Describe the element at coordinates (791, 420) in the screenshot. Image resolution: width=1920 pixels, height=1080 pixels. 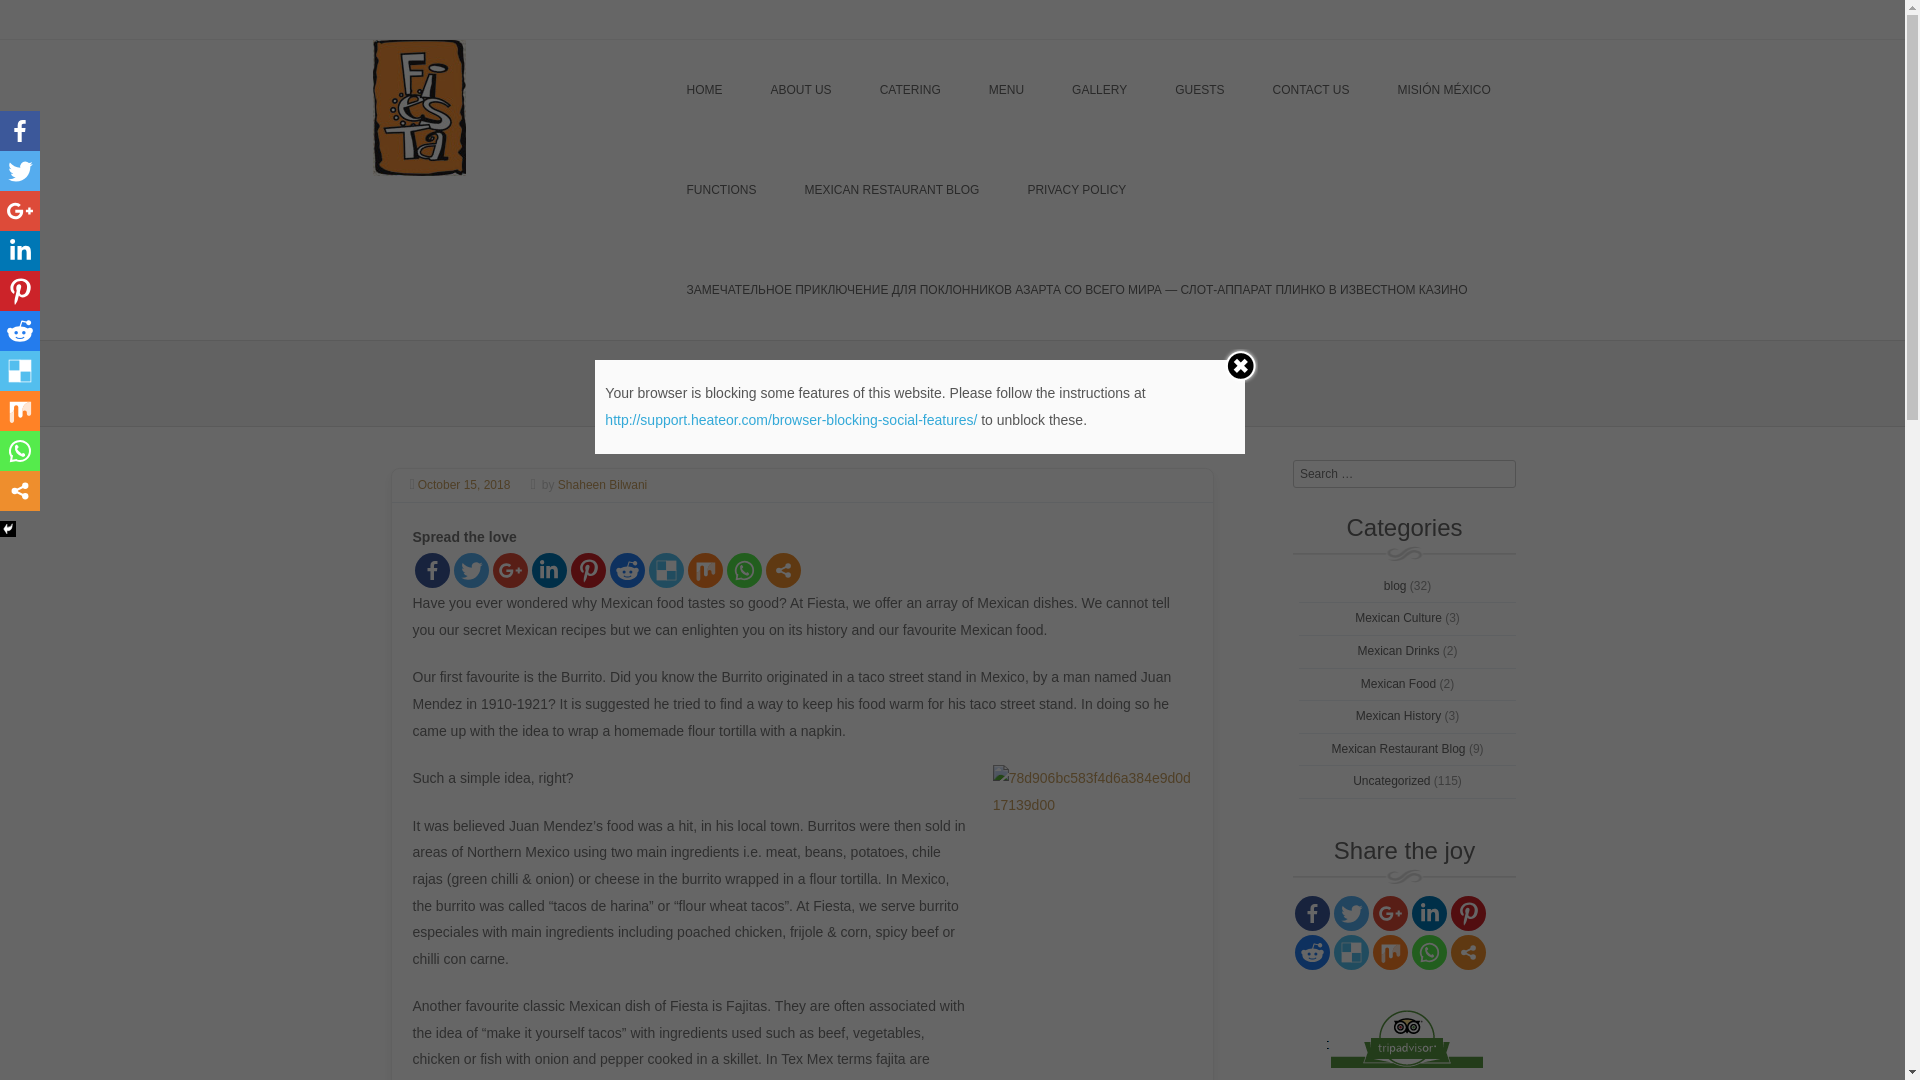
I see `http://support.heateor.com/browser-blocking-social-features/` at that location.